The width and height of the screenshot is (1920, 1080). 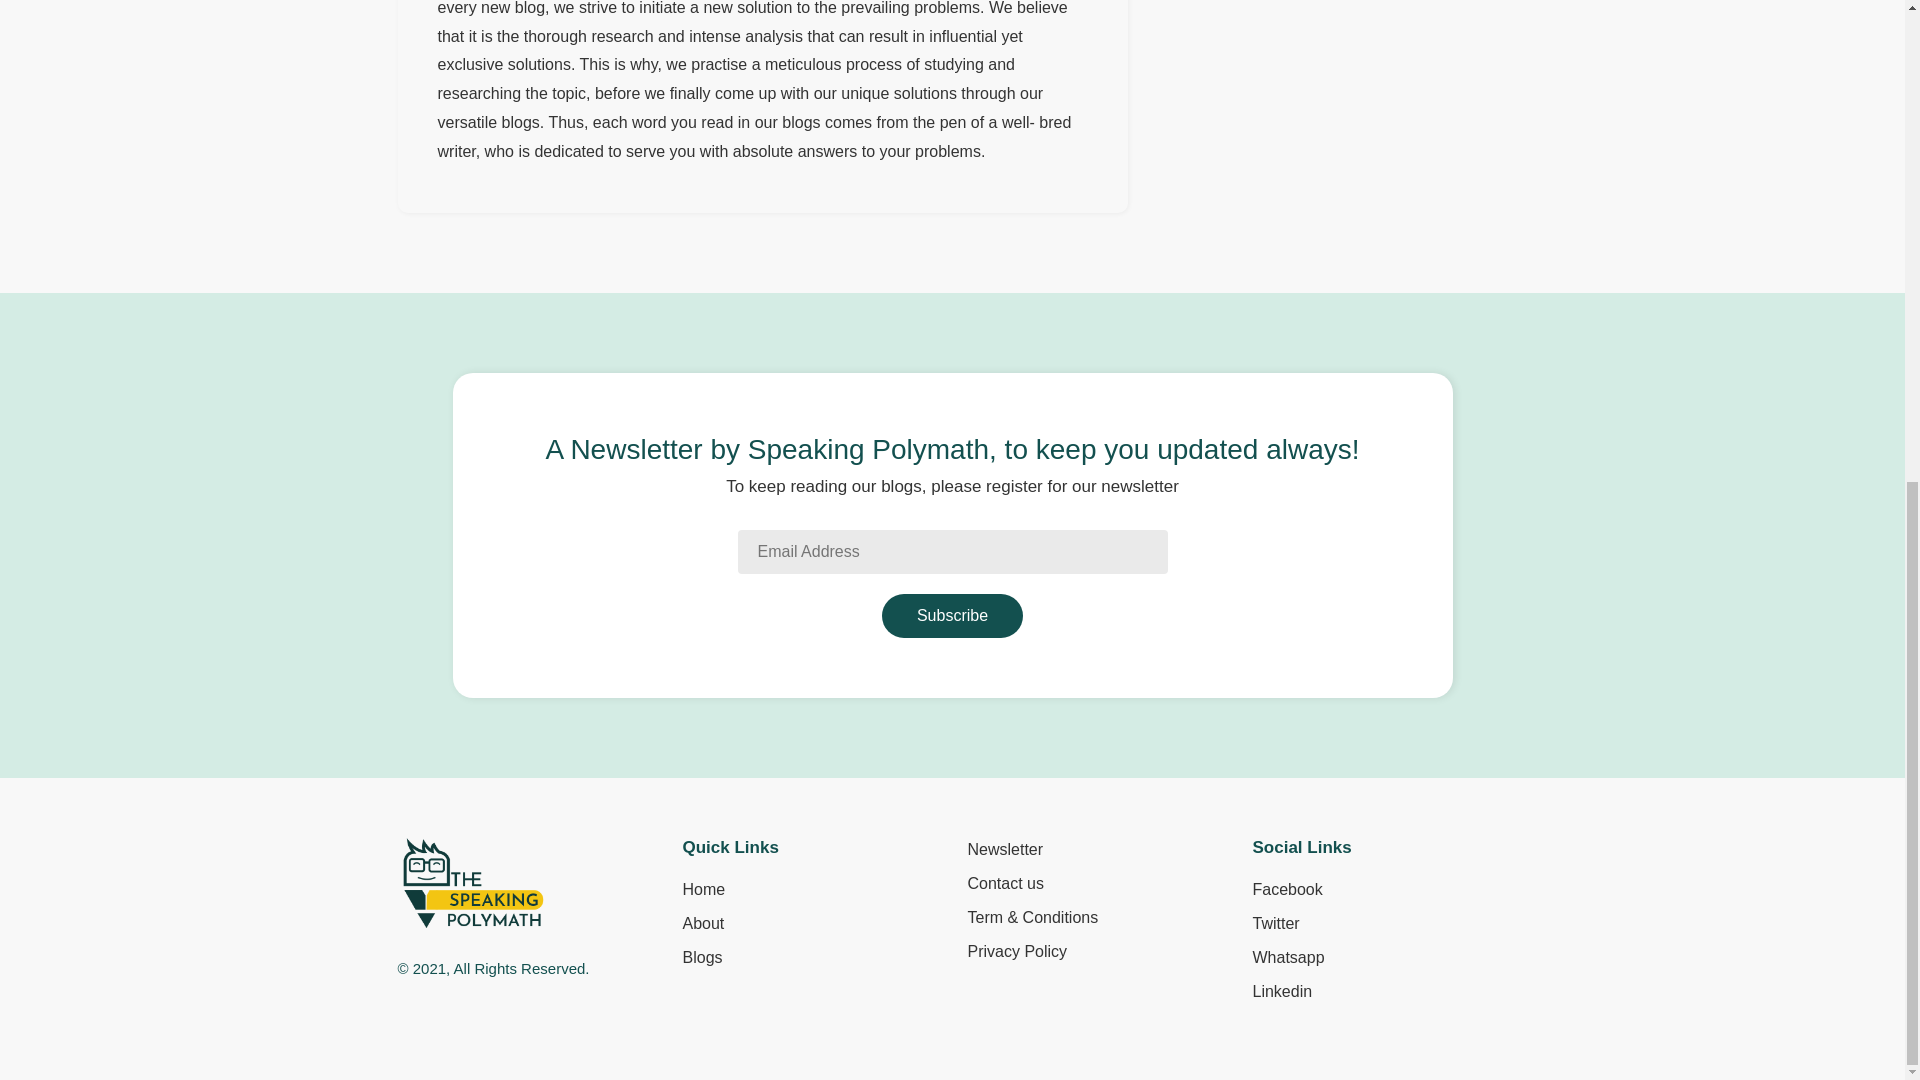 I want to click on Newsletter, so click(x=1006, y=850).